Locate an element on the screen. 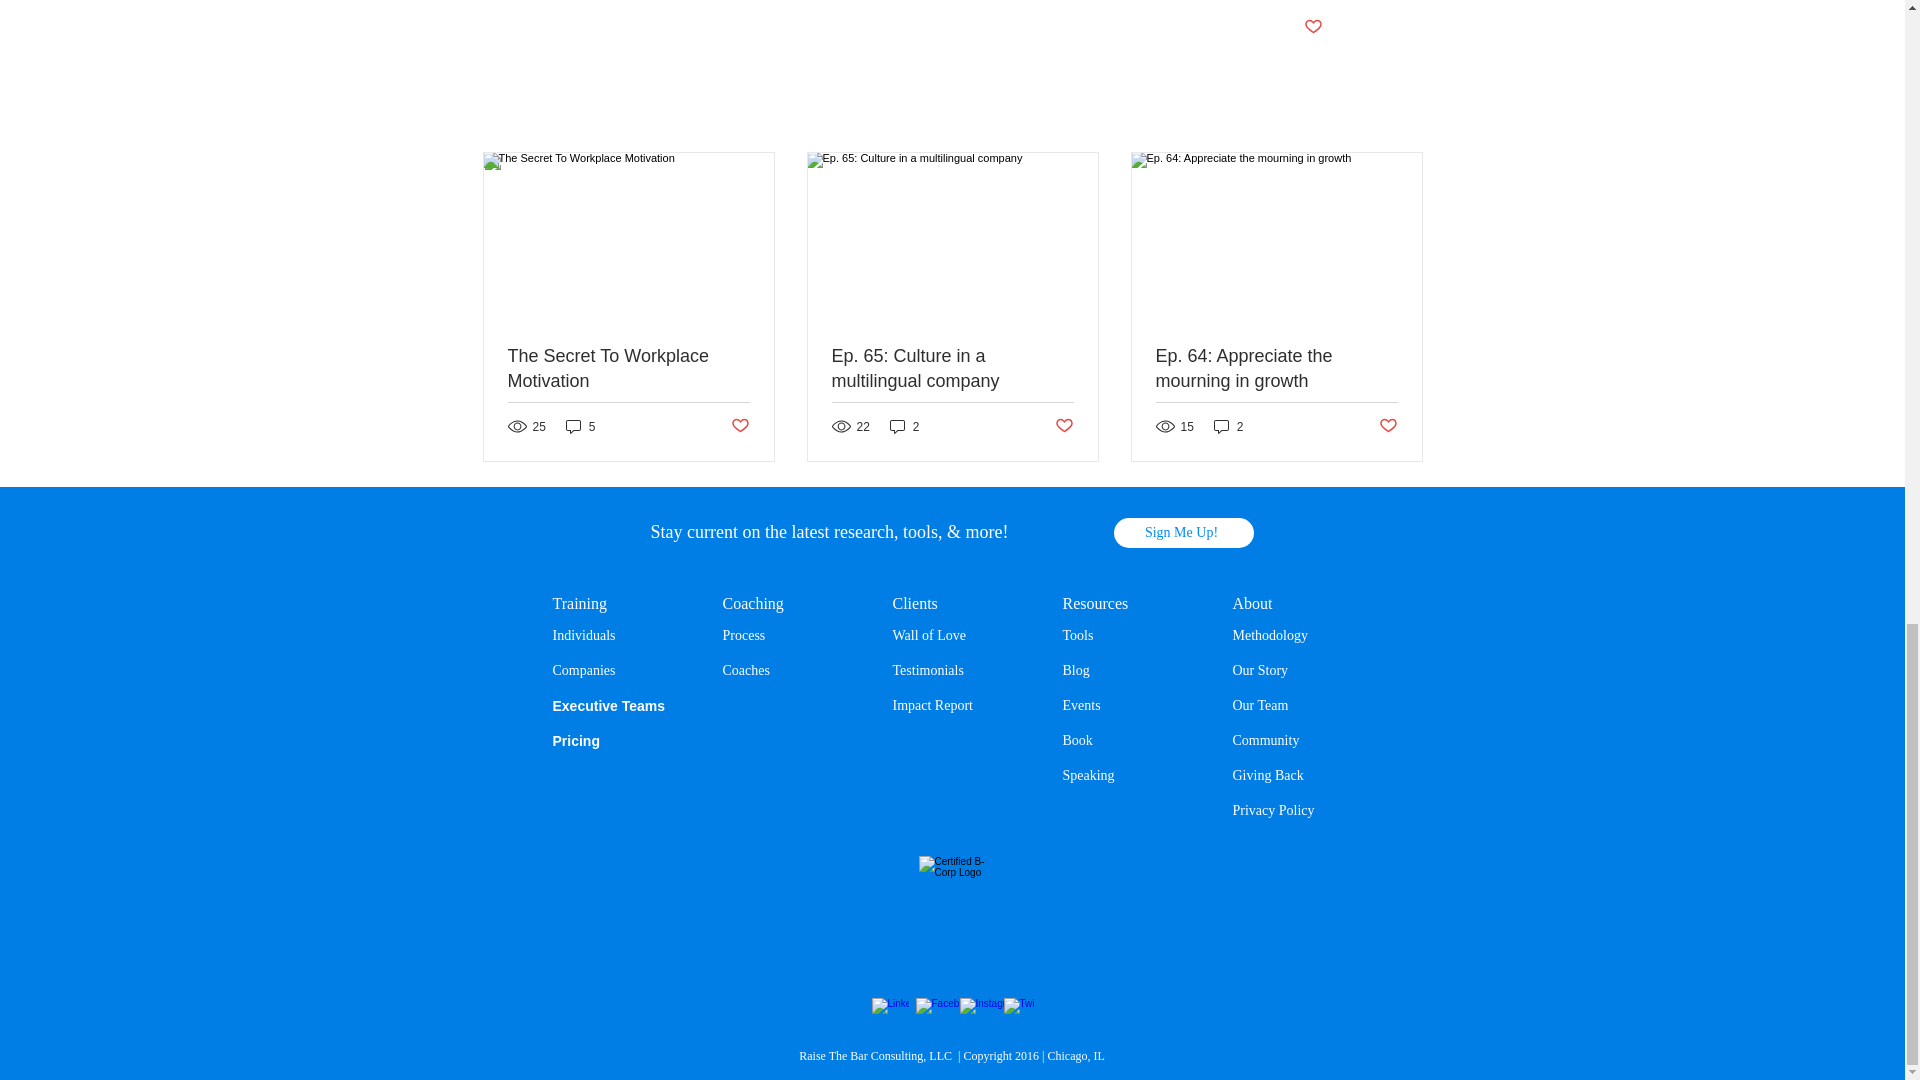 This screenshot has width=1920, height=1080. Post not marked as liked is located at coordinates (1312, 27).